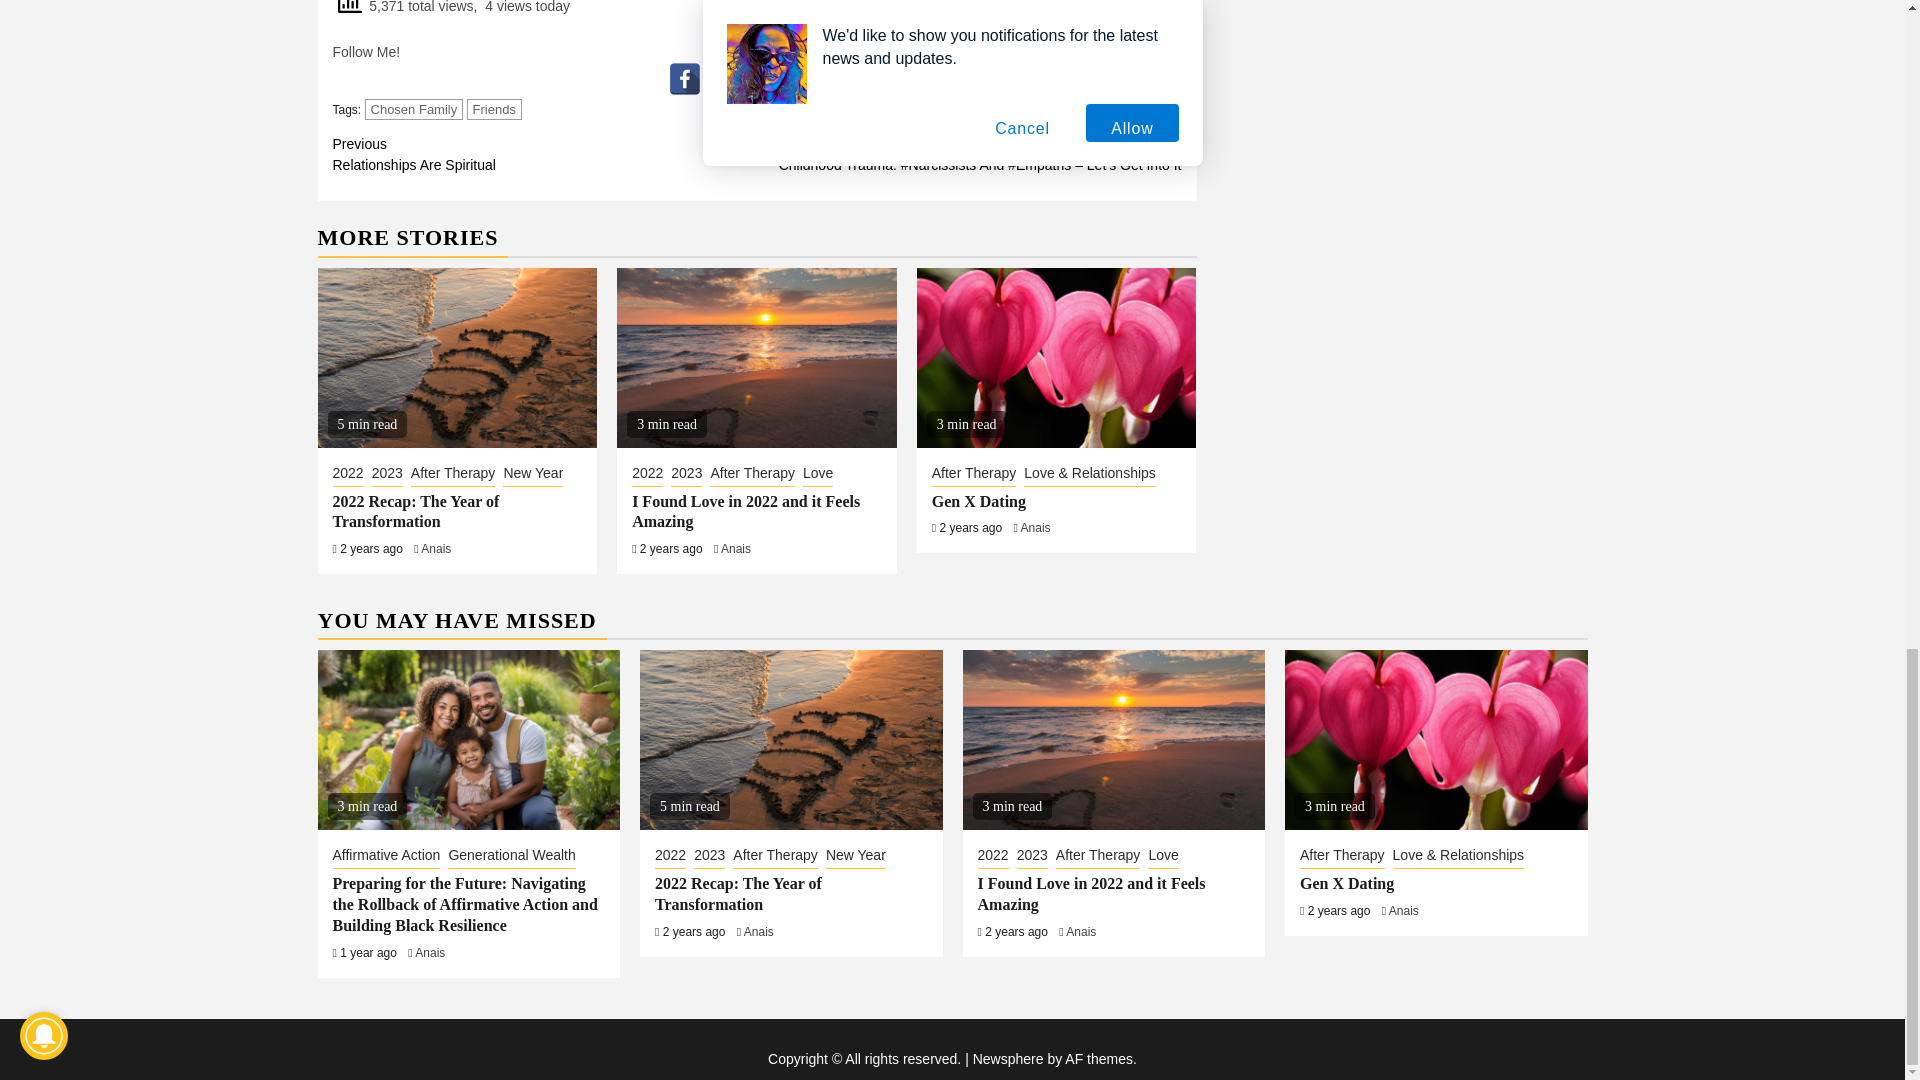  I want to click on Chosen Family, so click(494, 109).